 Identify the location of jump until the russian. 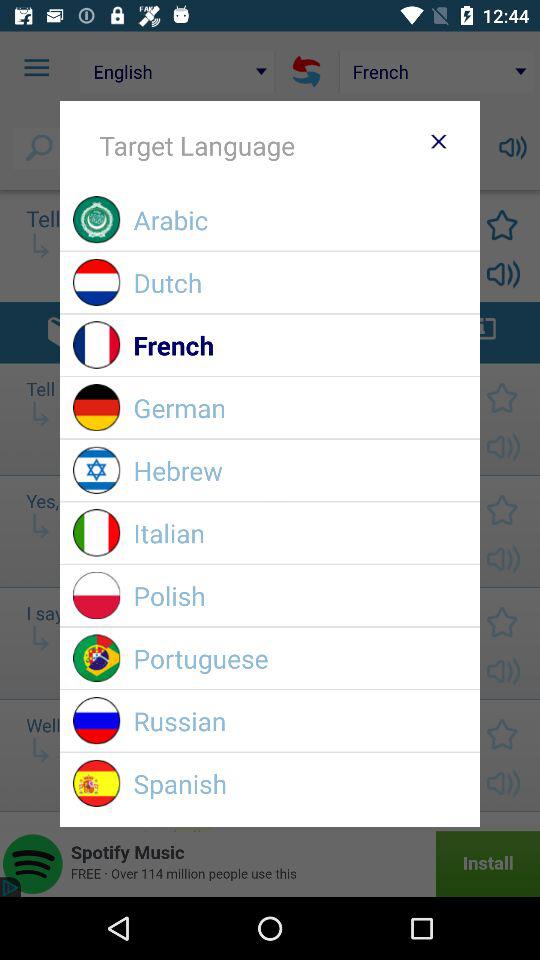
(300, 720).